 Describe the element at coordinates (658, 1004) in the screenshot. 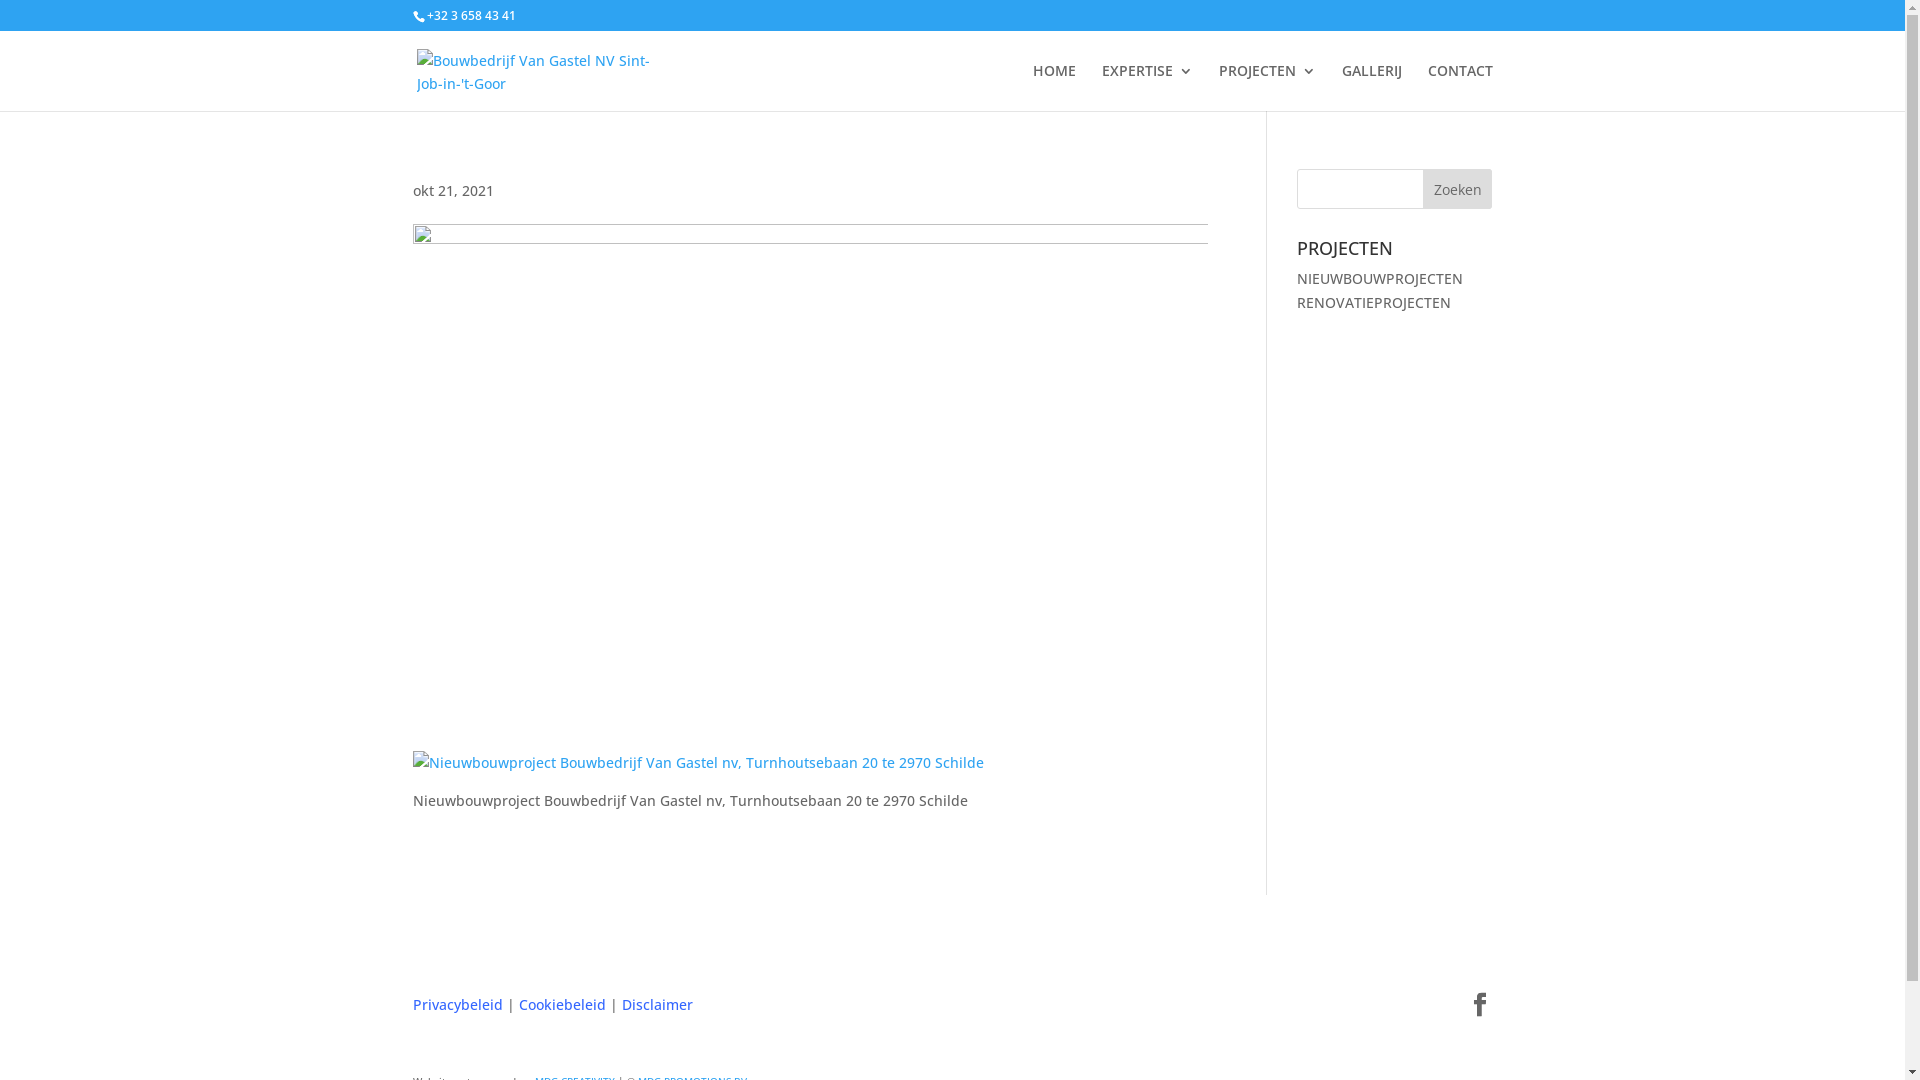

I see `Disclaimer` at that location.